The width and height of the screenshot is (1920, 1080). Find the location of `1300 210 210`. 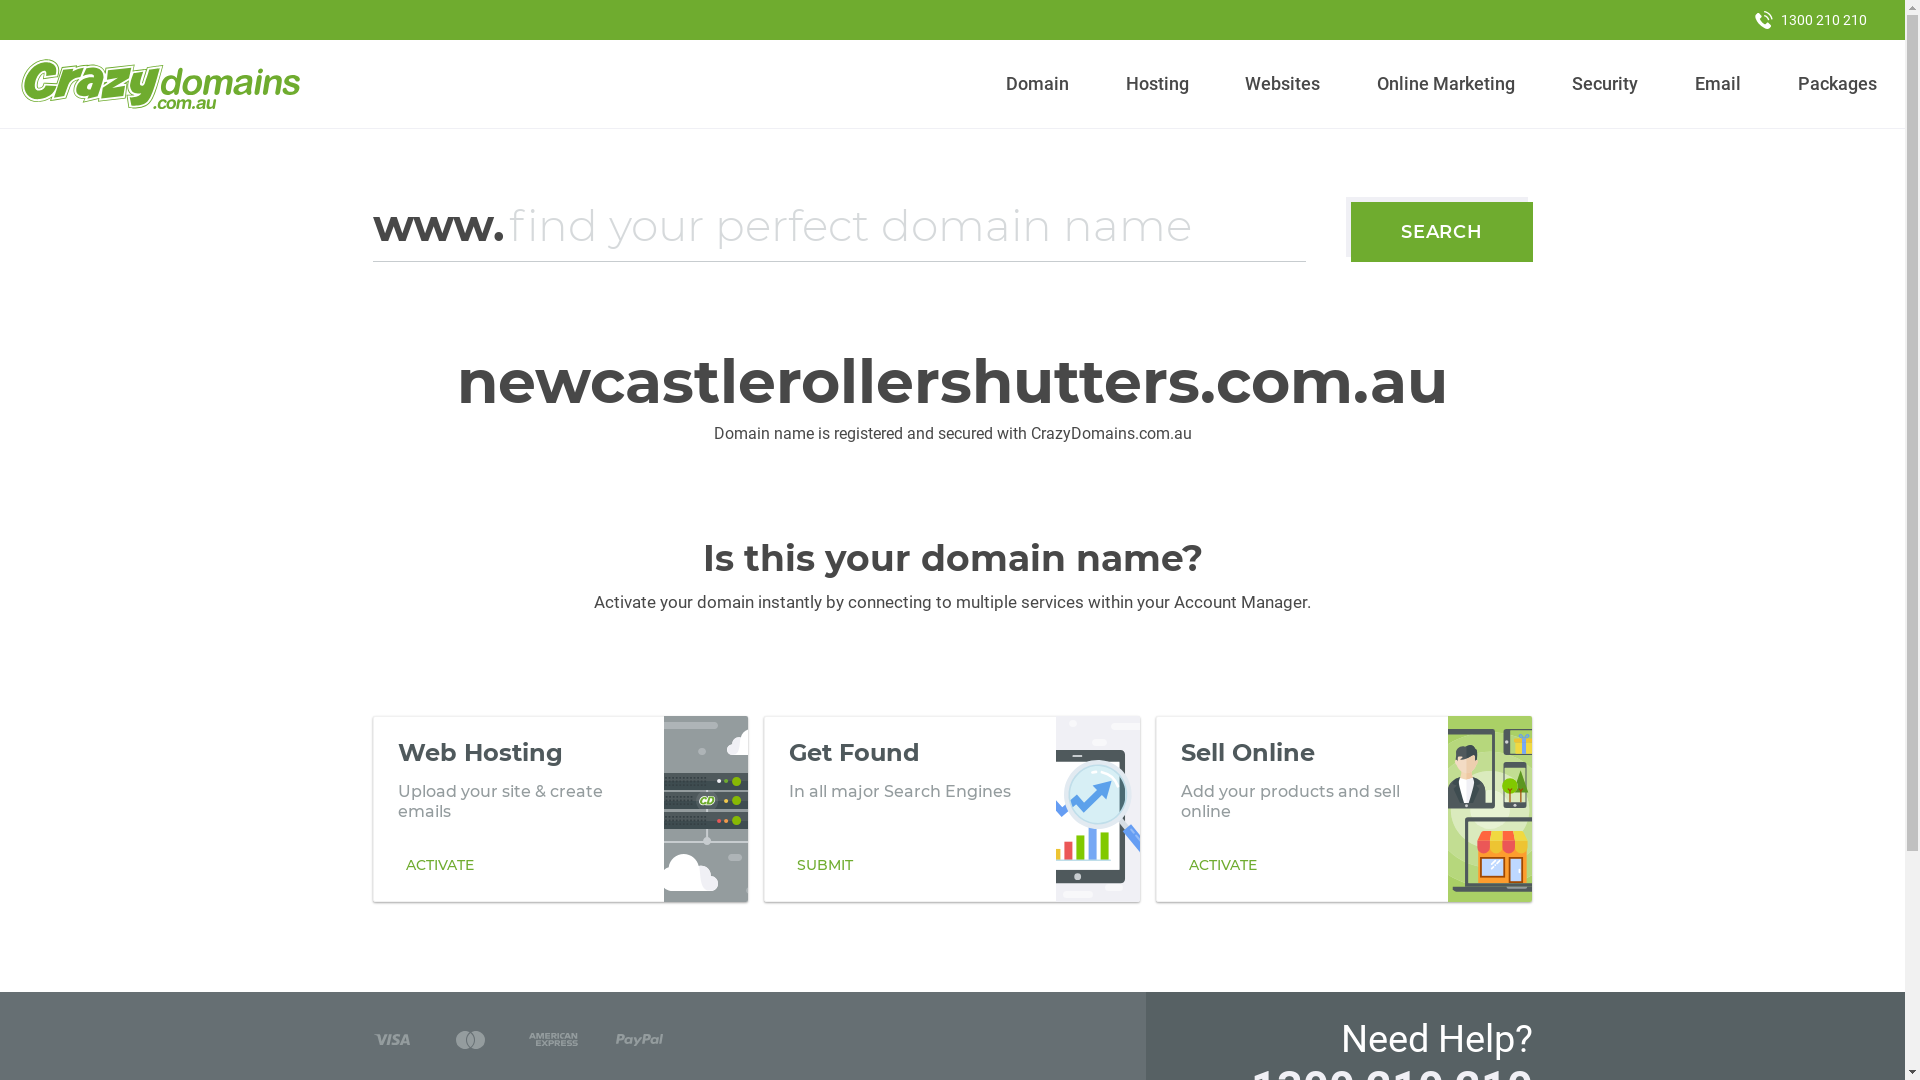

1300 210 210 is located at coordinates (1811, 20).